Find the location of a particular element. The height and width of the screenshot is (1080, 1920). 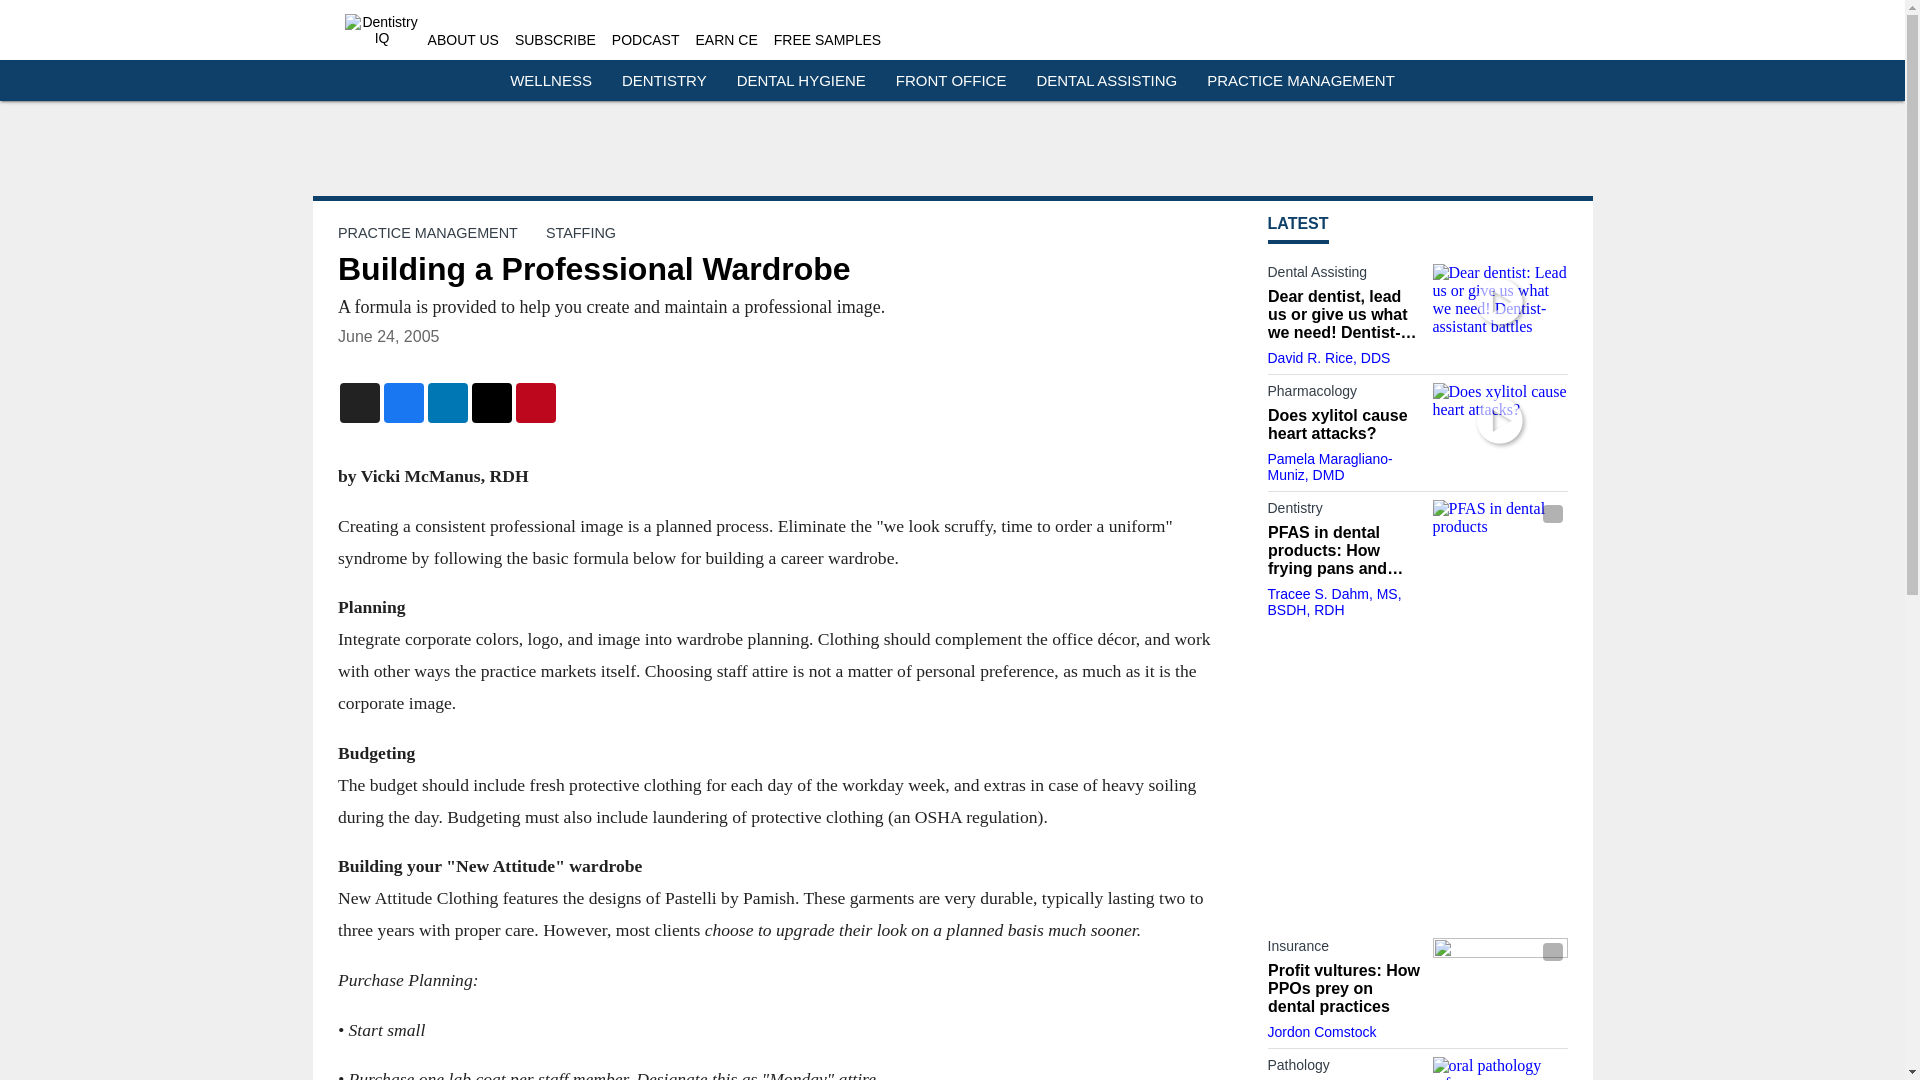

Insurance is located at coordinates (1344, 950).